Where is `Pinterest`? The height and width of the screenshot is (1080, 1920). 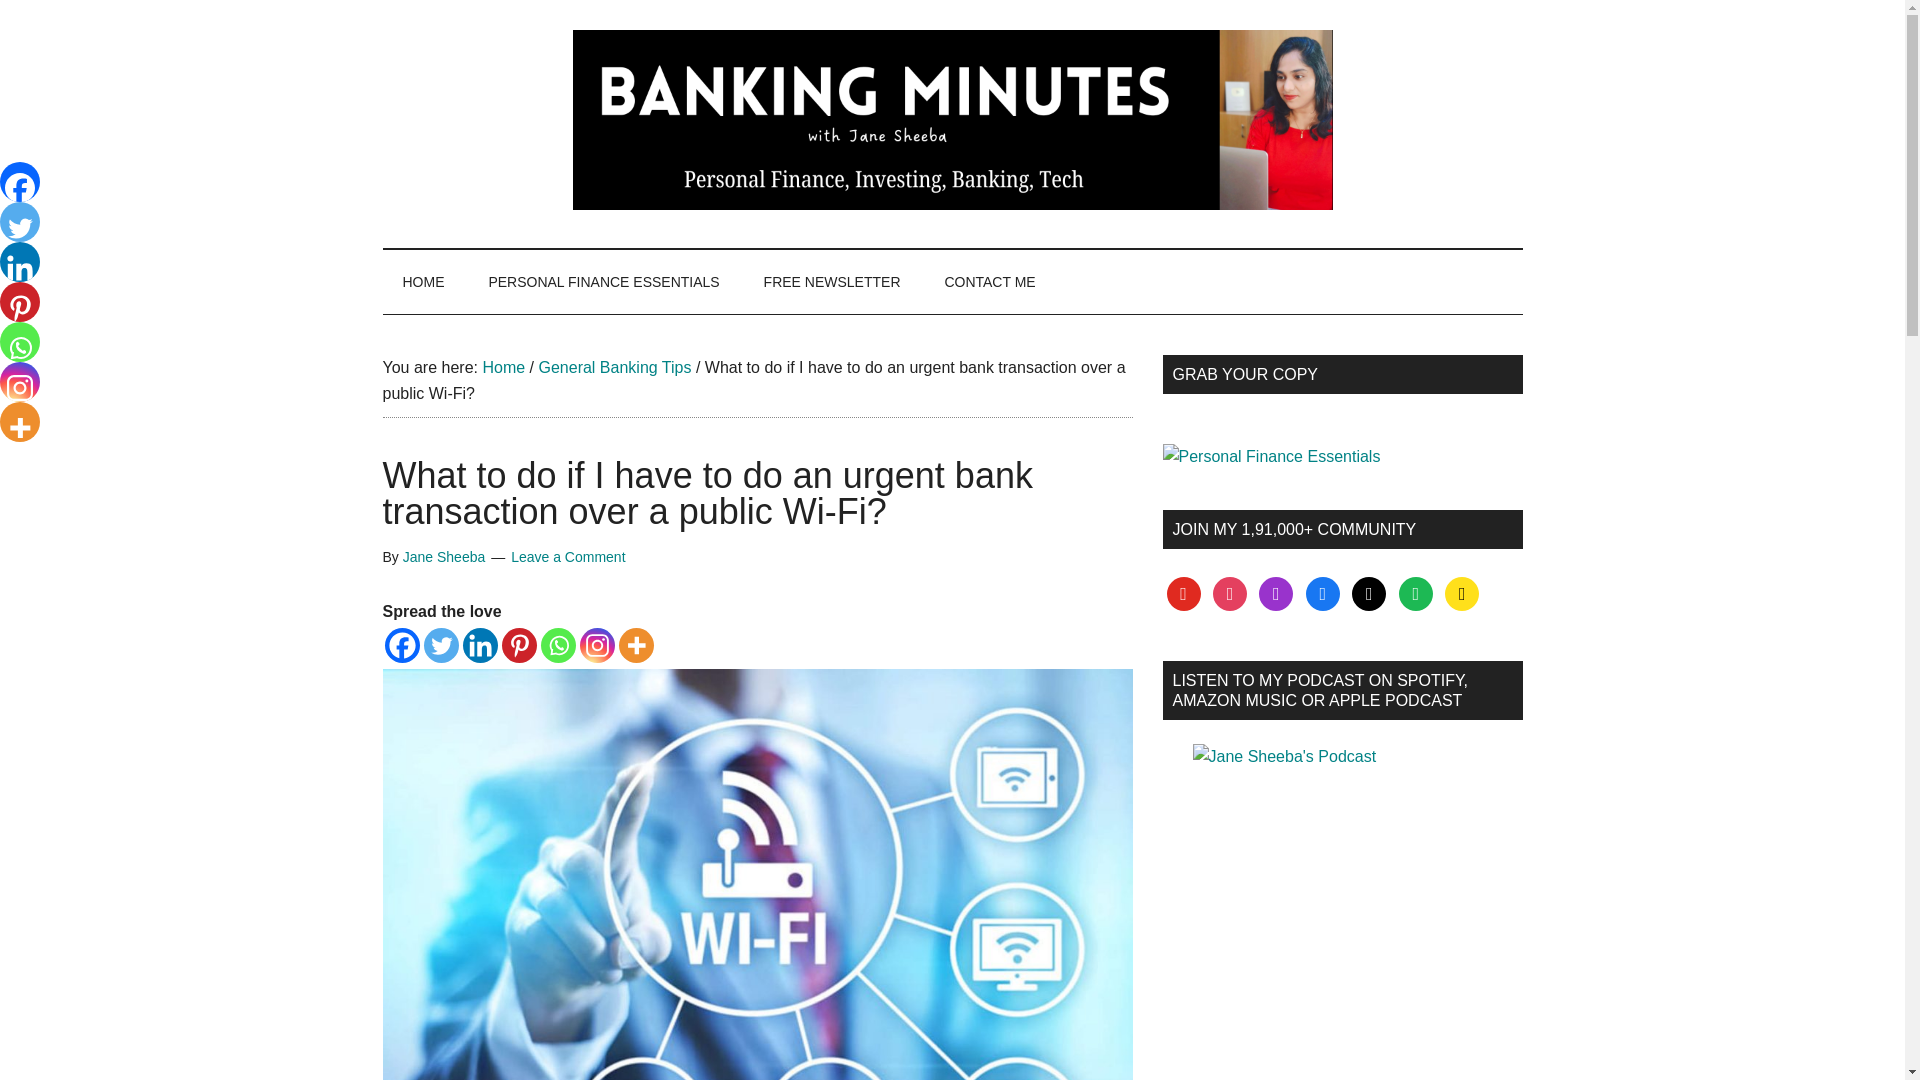 Pinterest is located at coordinates (20, 301).